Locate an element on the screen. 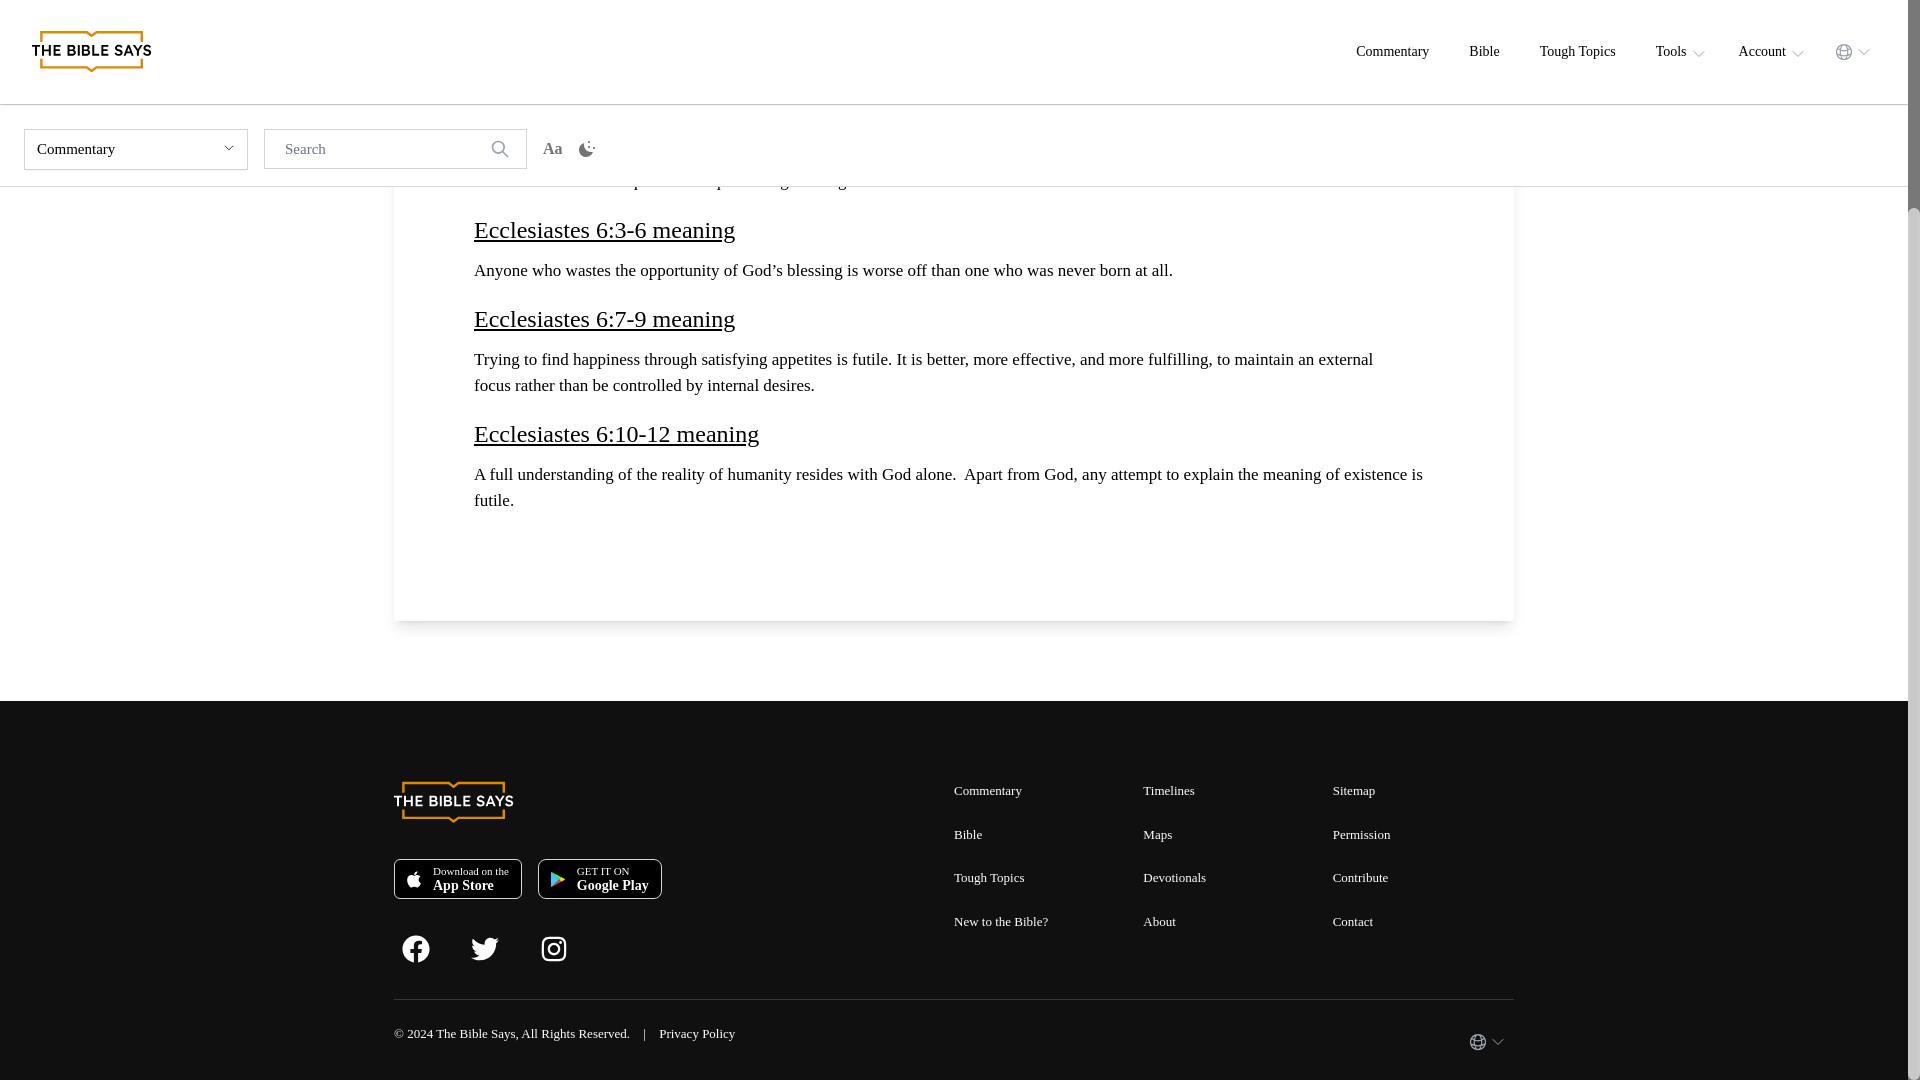  Sitemap is located at coordinates (1354, 790).